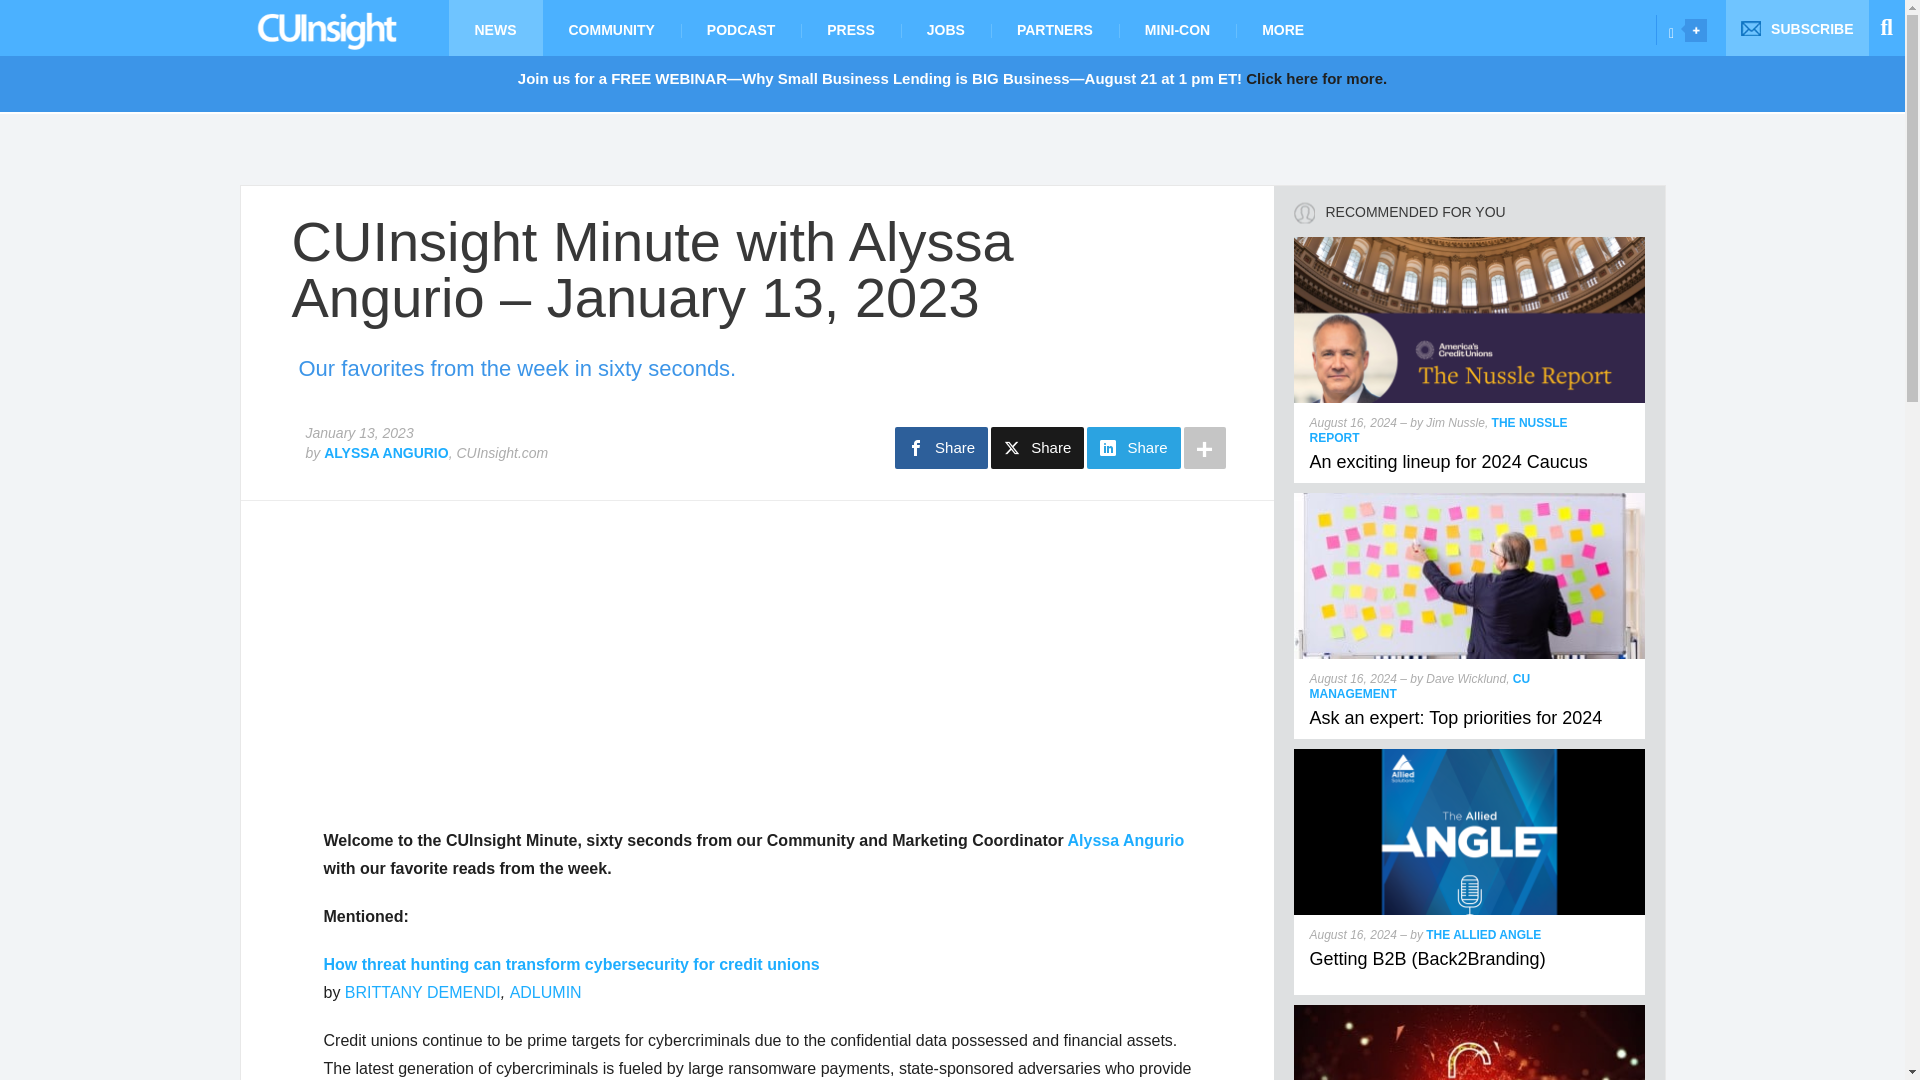 The height and width of the screenshot is (1080, 1920). Describe the element at coordinates (1037, 447) in the screenshot. I see `Share` at that location.